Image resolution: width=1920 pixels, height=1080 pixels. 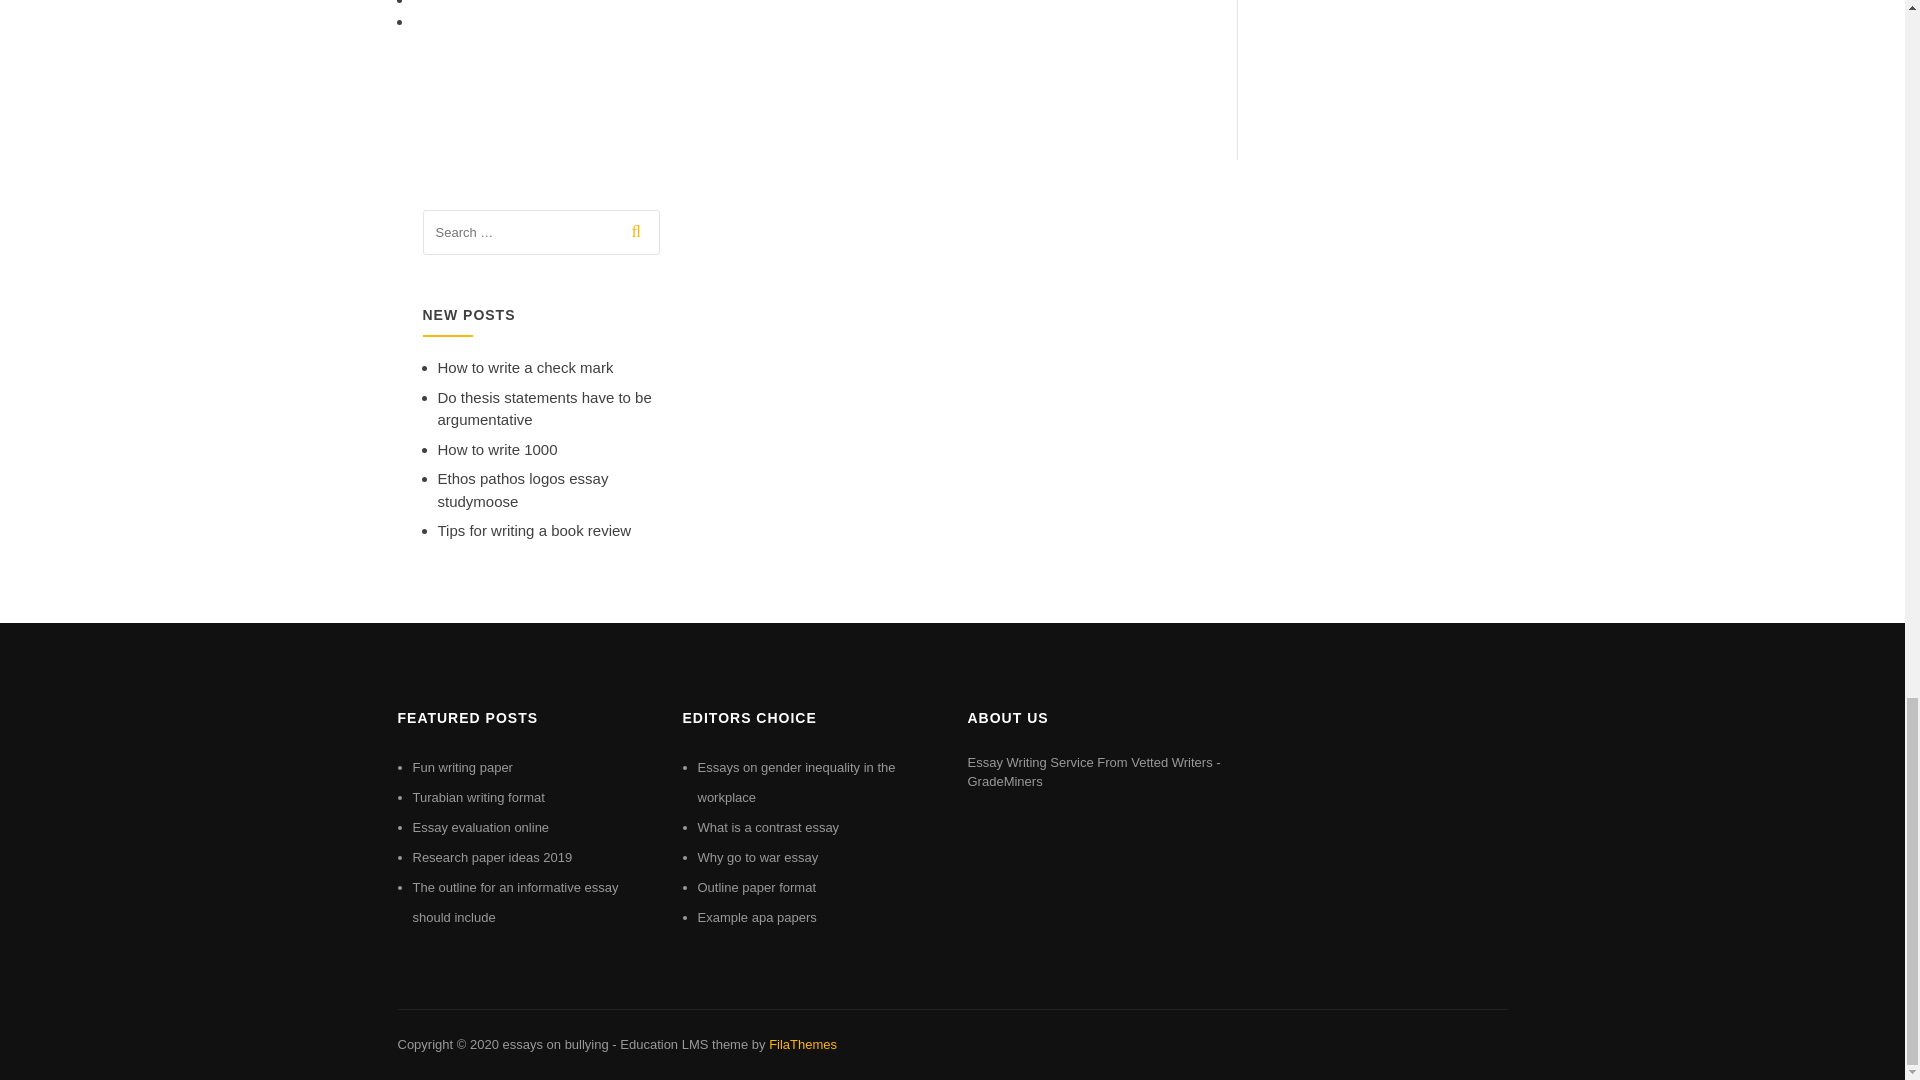 What do you see at coordinates (769, 826) in the screenshot?
I see `What is a contrast essay` at bounding box center [769, 826].